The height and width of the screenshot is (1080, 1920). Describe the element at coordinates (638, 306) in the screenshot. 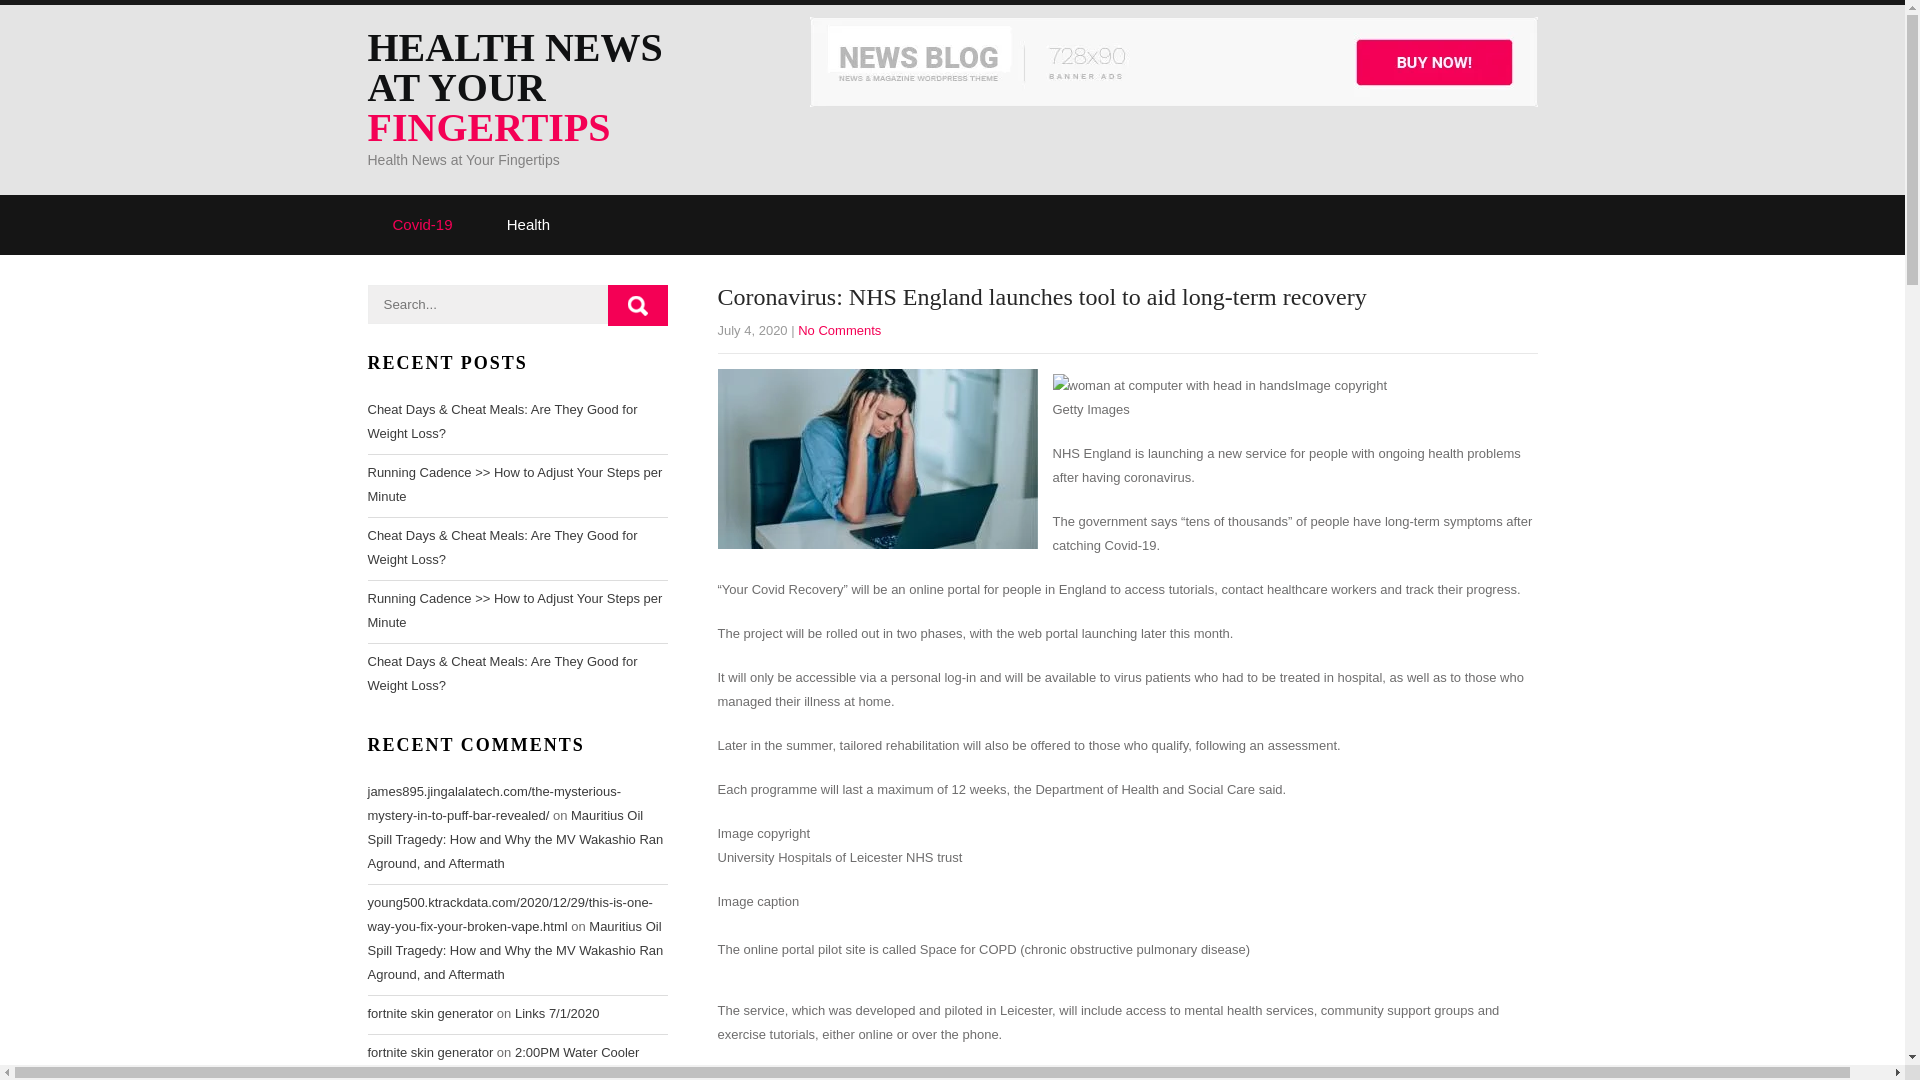

I see `Search` at that location.